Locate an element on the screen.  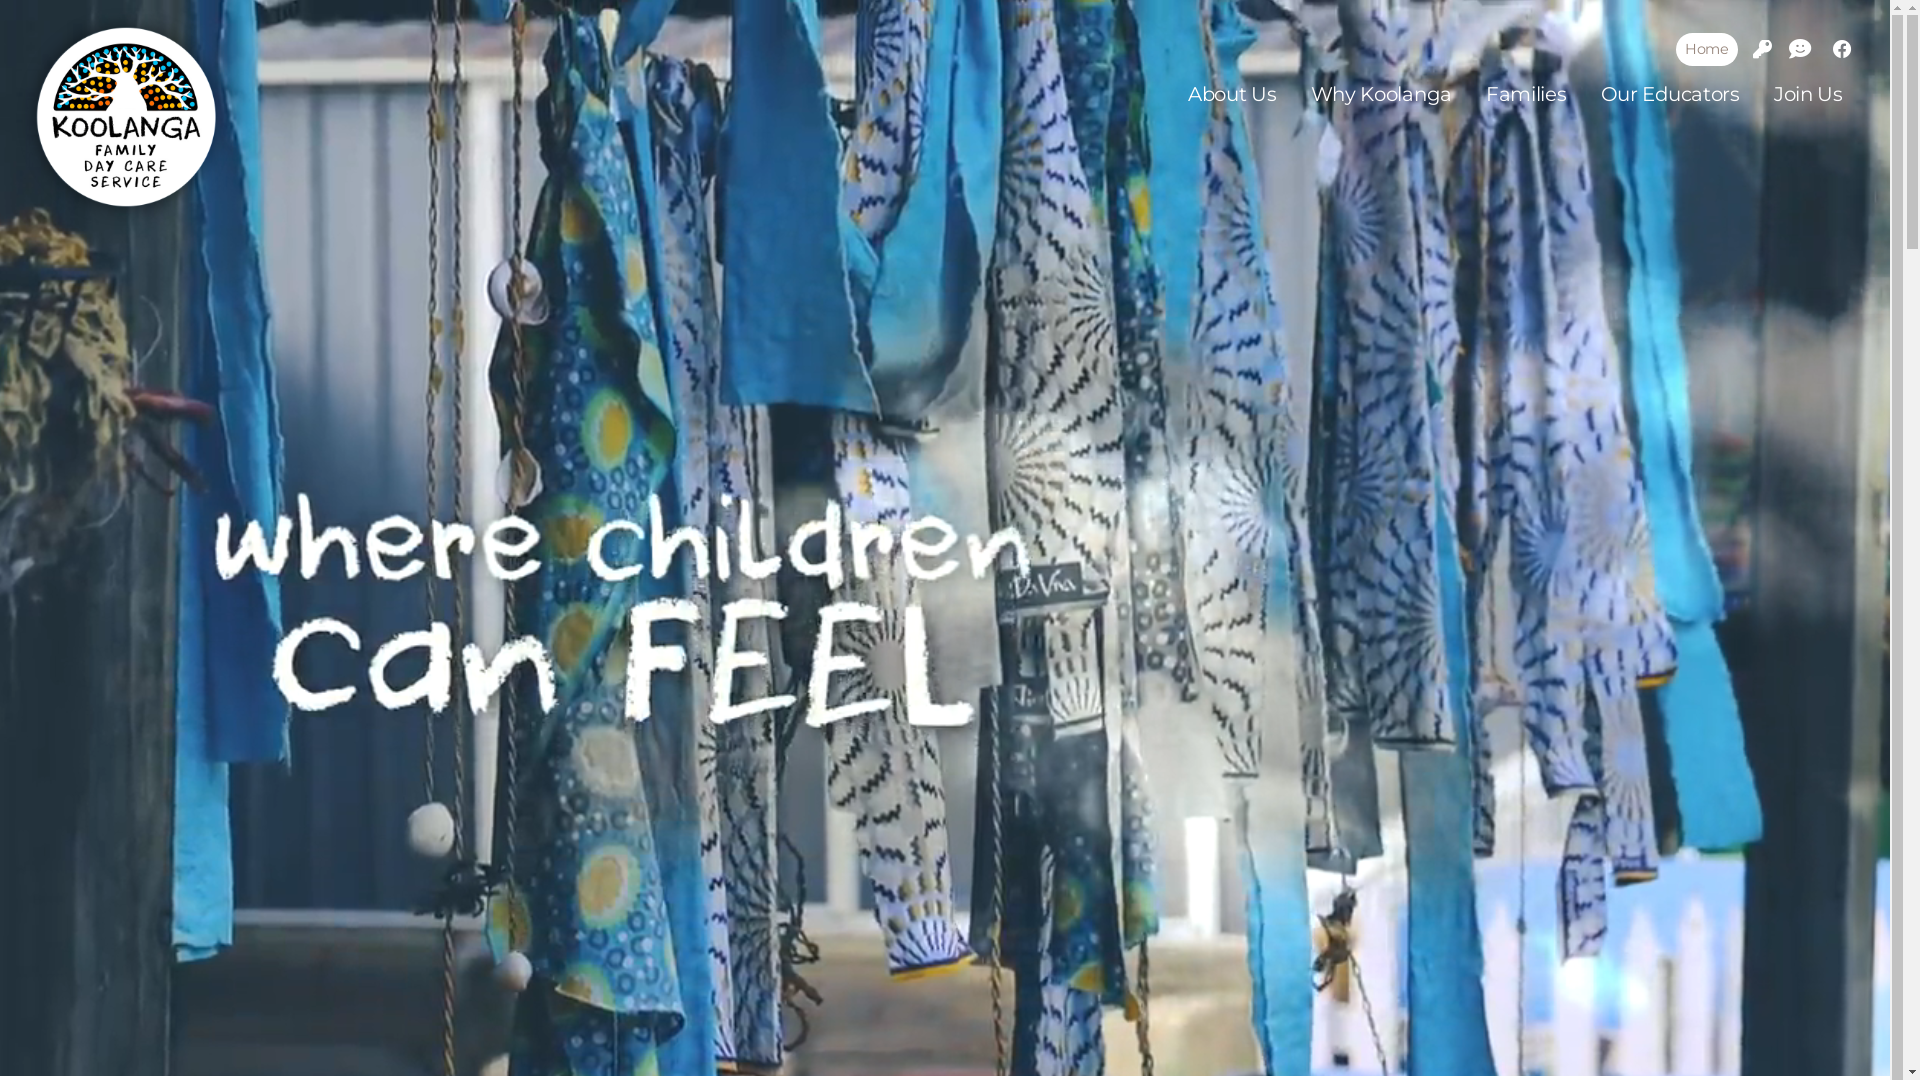
Families is located at coordinates (1526, 95).